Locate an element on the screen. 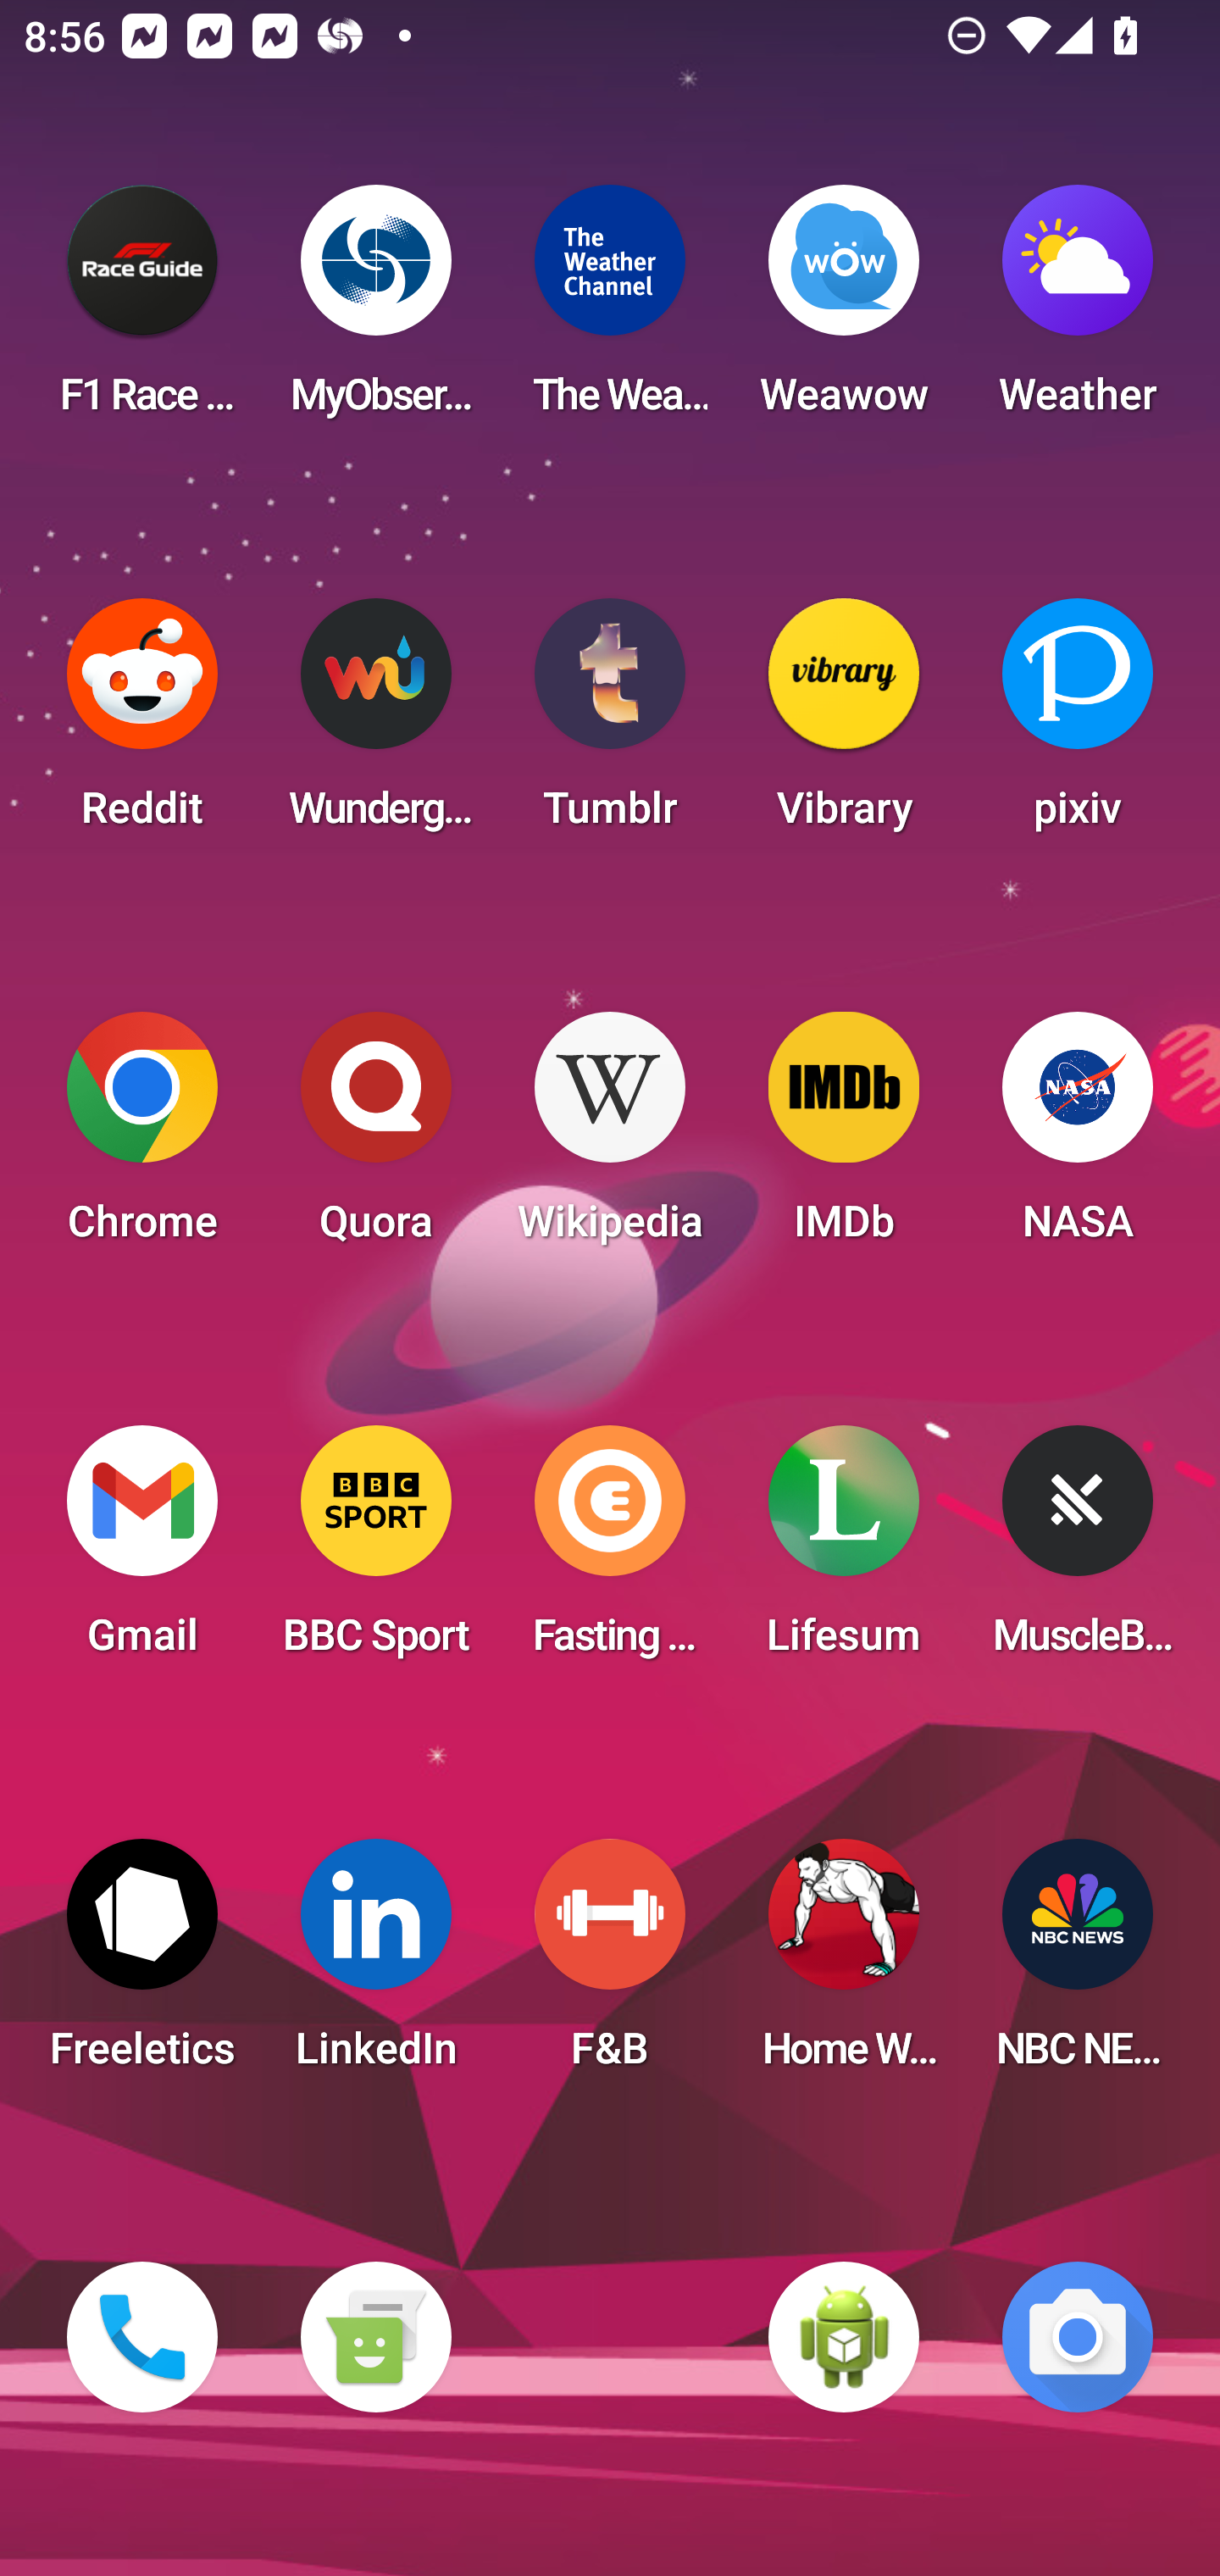 The width and height of the screenshot is (1220, 2576). NASA is located at coordinates (1078, 1137).